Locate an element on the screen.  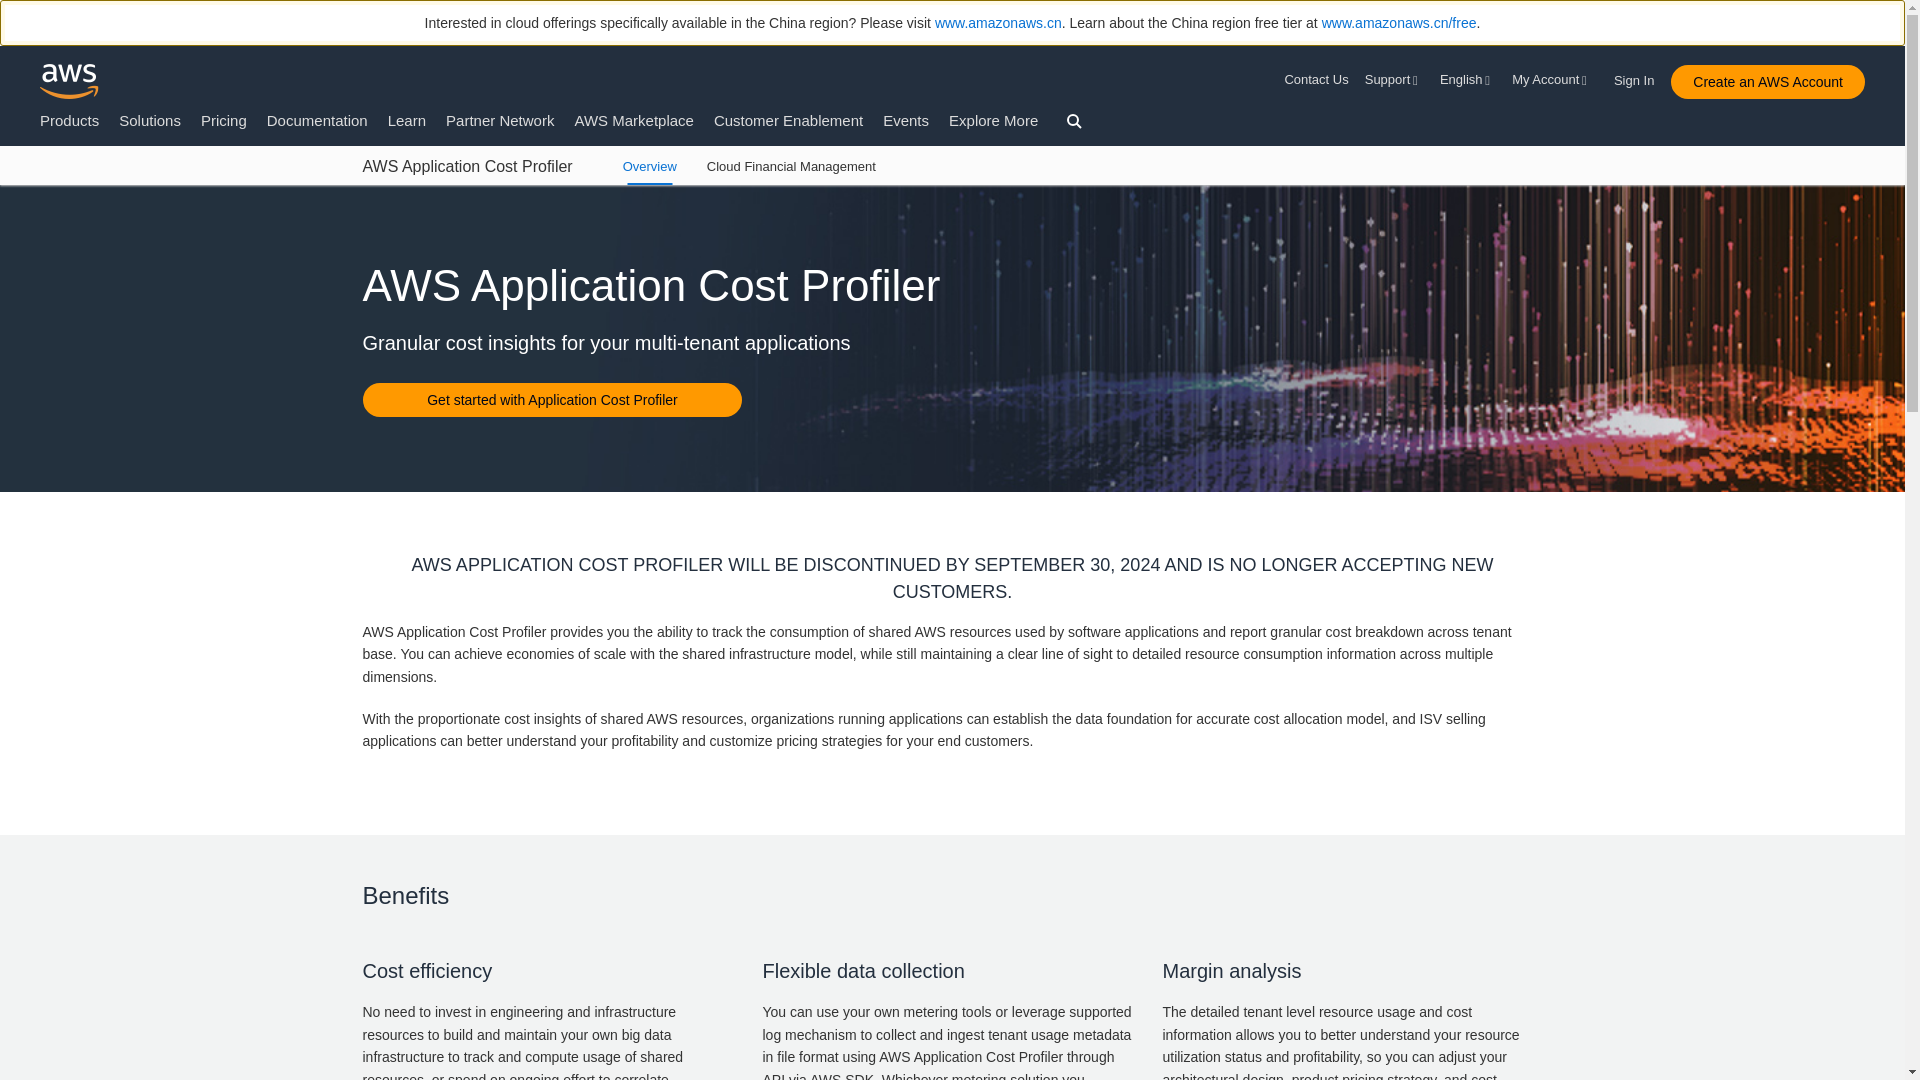
Sign In is located at coordinates (1640, 76).